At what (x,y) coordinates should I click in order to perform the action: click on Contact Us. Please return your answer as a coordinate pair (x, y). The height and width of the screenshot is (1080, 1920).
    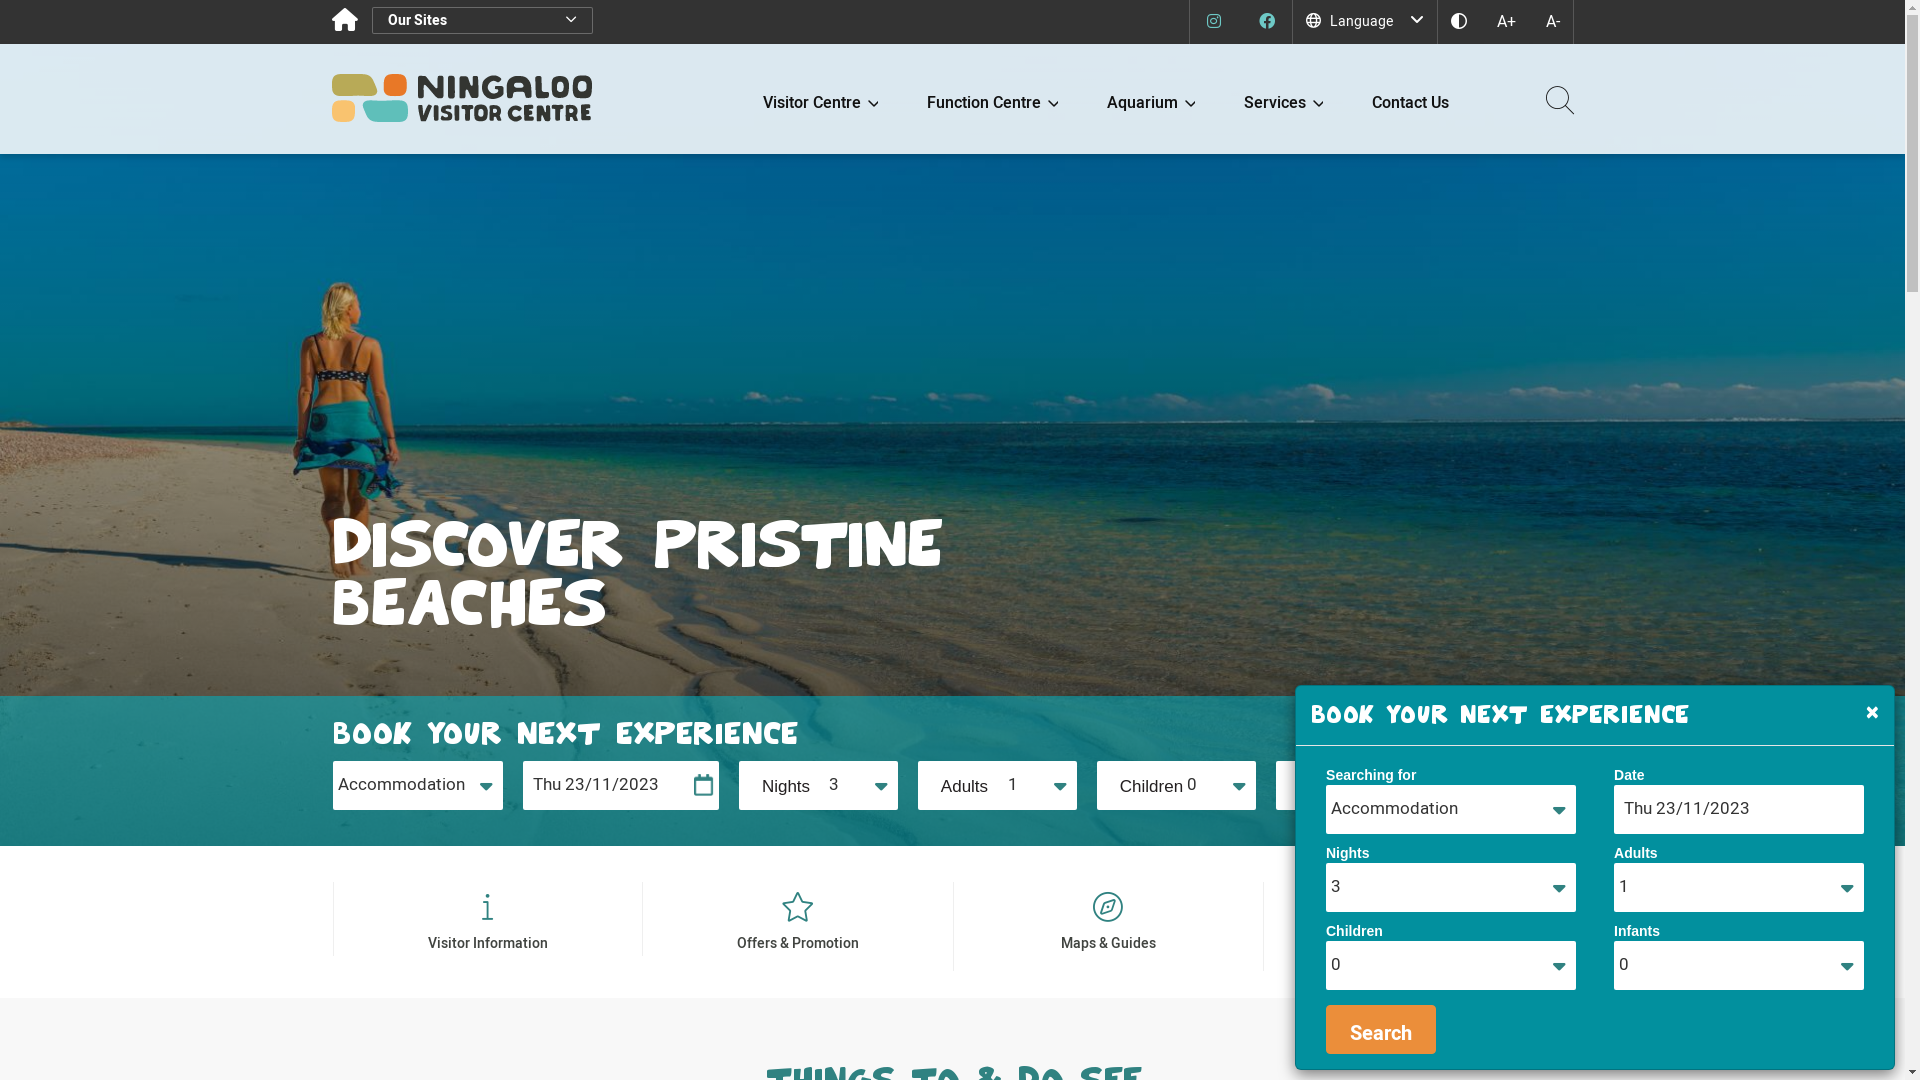
    Looking at the image, I should click on (1418, 926).